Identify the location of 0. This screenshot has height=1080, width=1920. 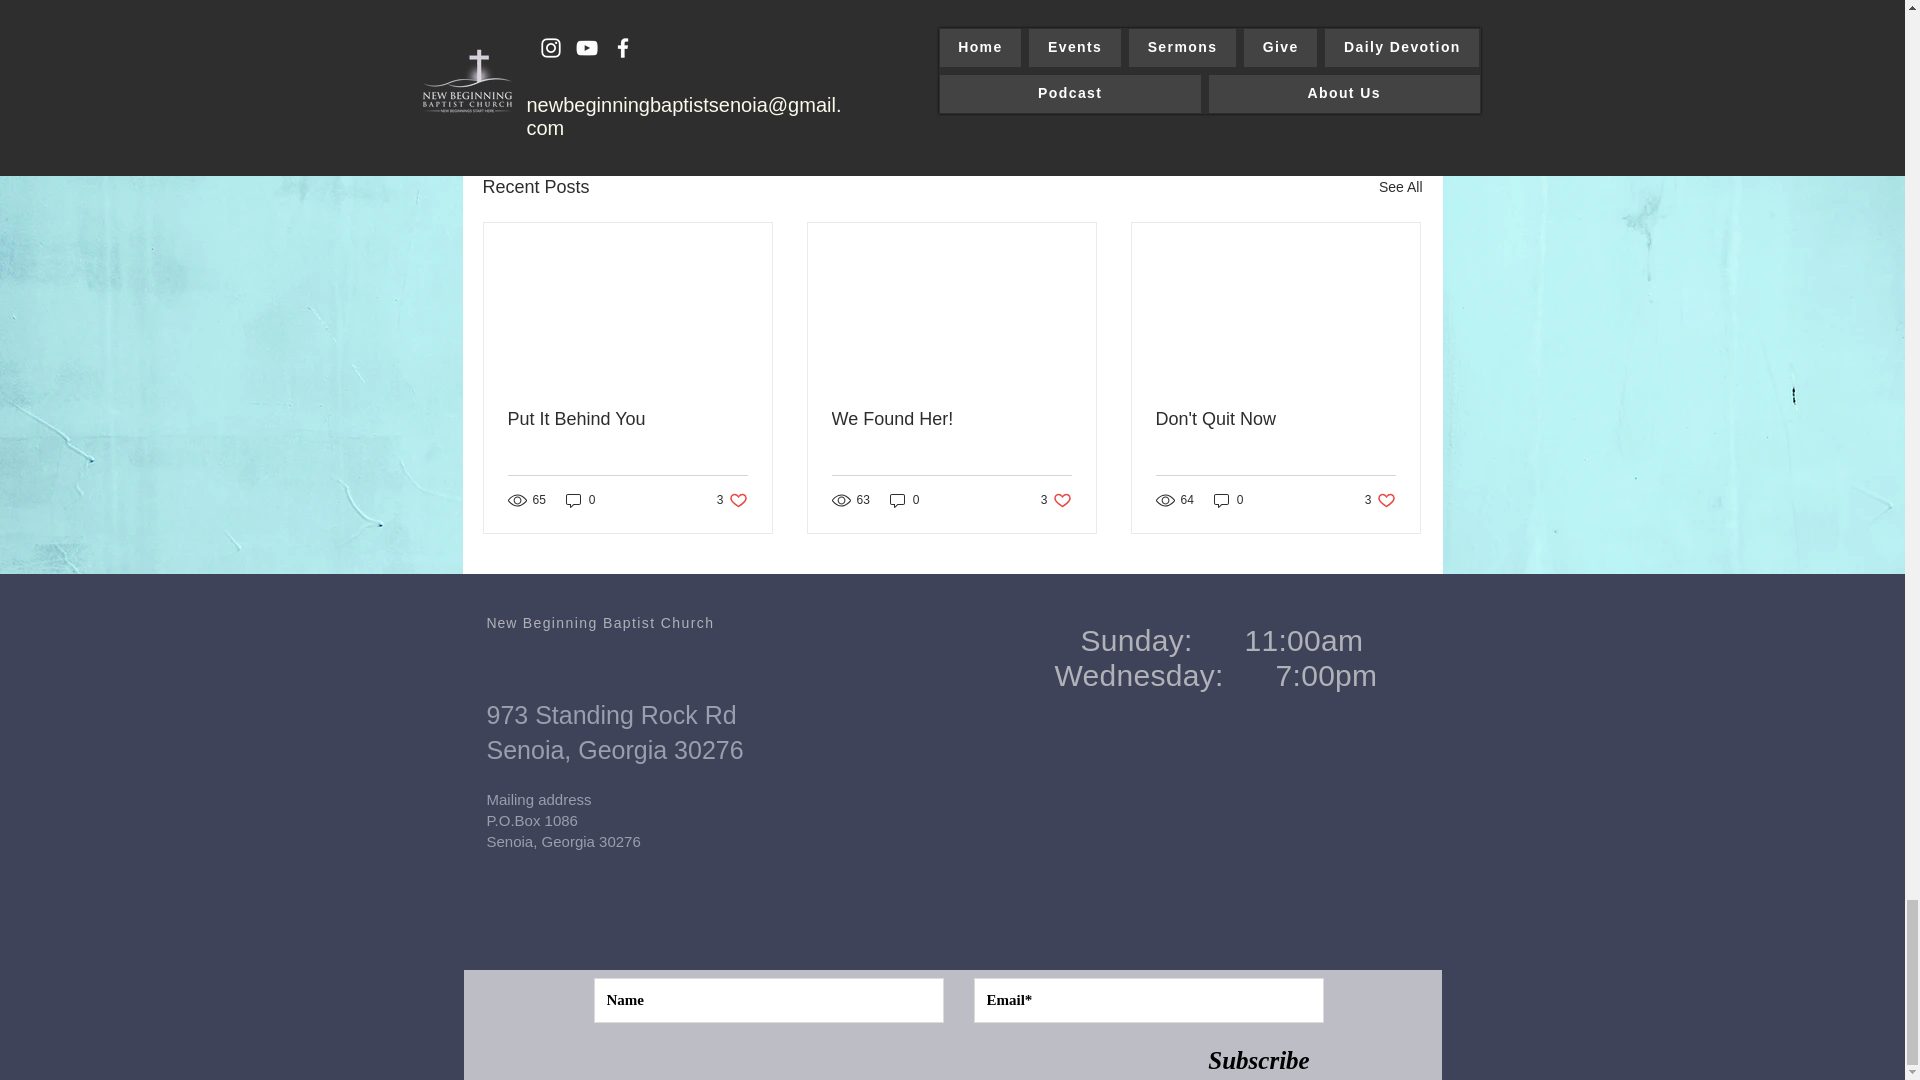
(1056, 500).